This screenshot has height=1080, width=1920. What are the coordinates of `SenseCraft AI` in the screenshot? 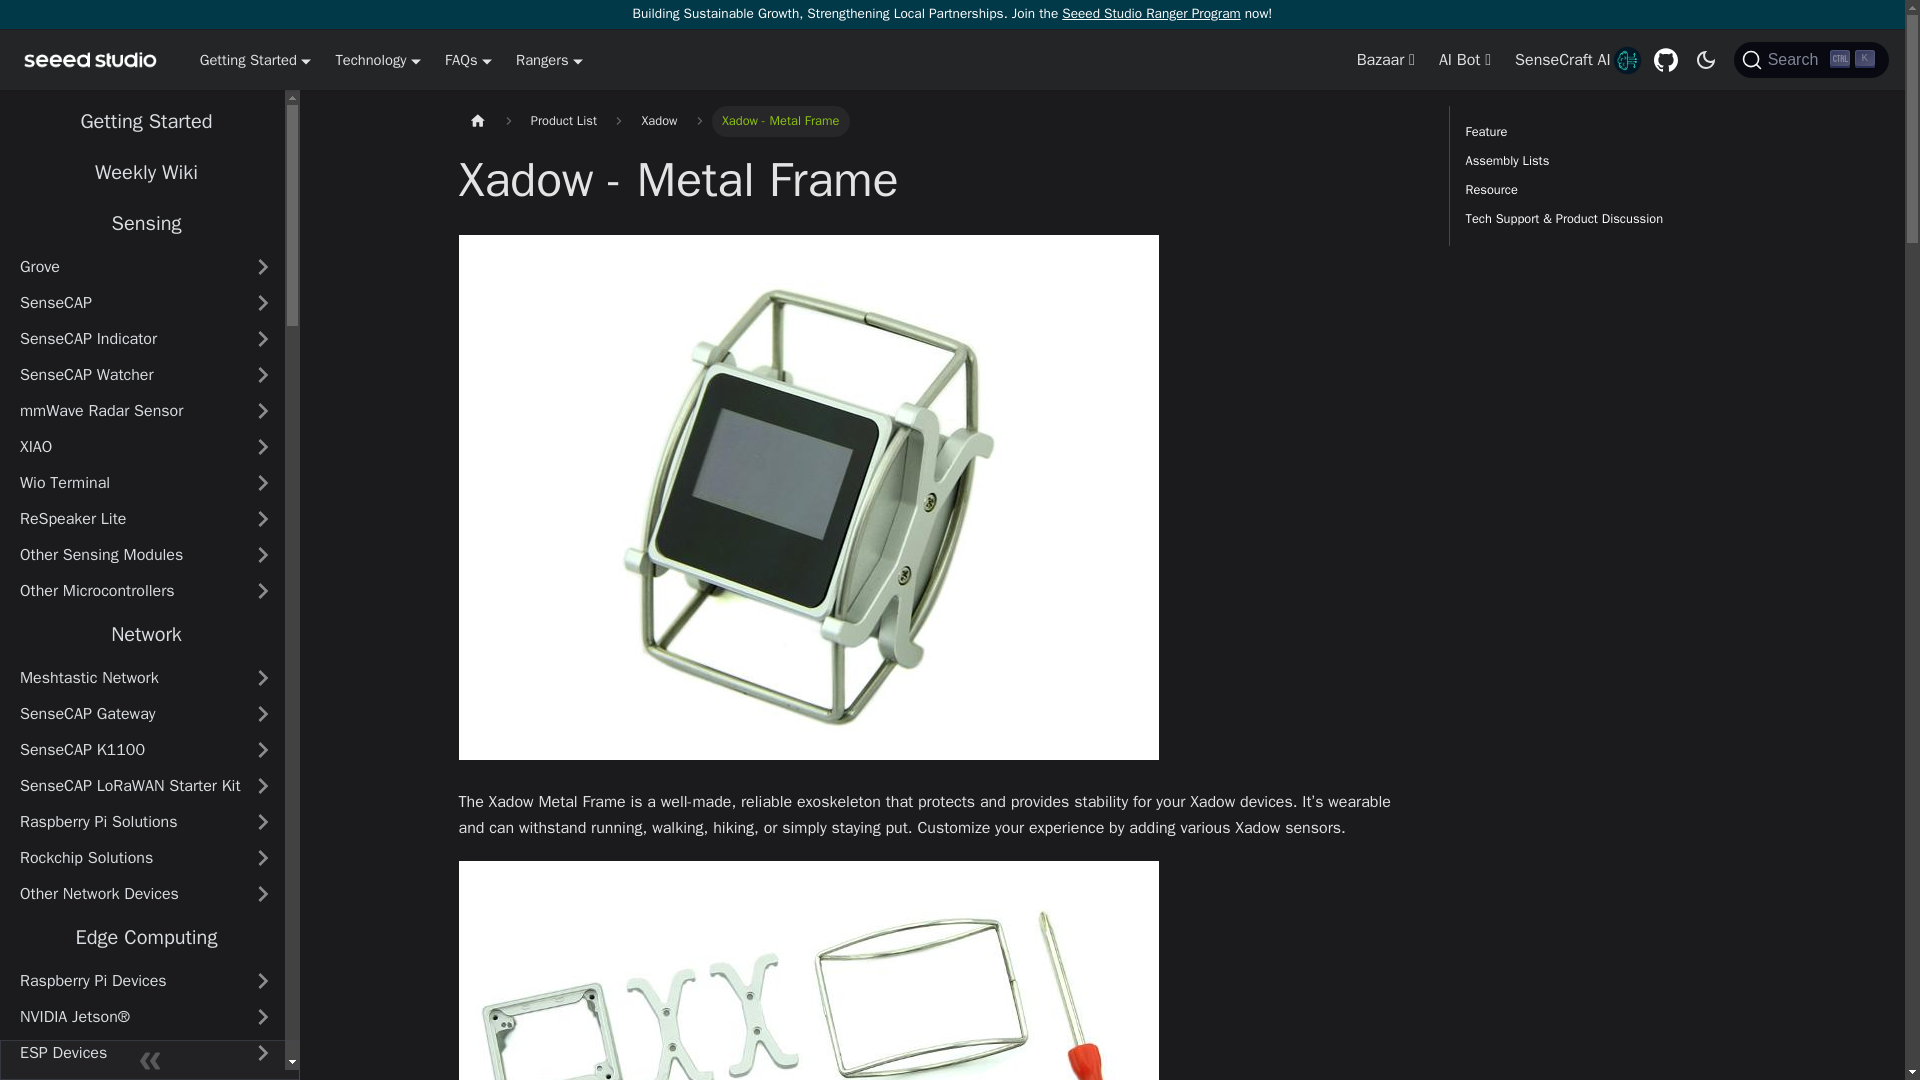 It's located at (150, 1060).